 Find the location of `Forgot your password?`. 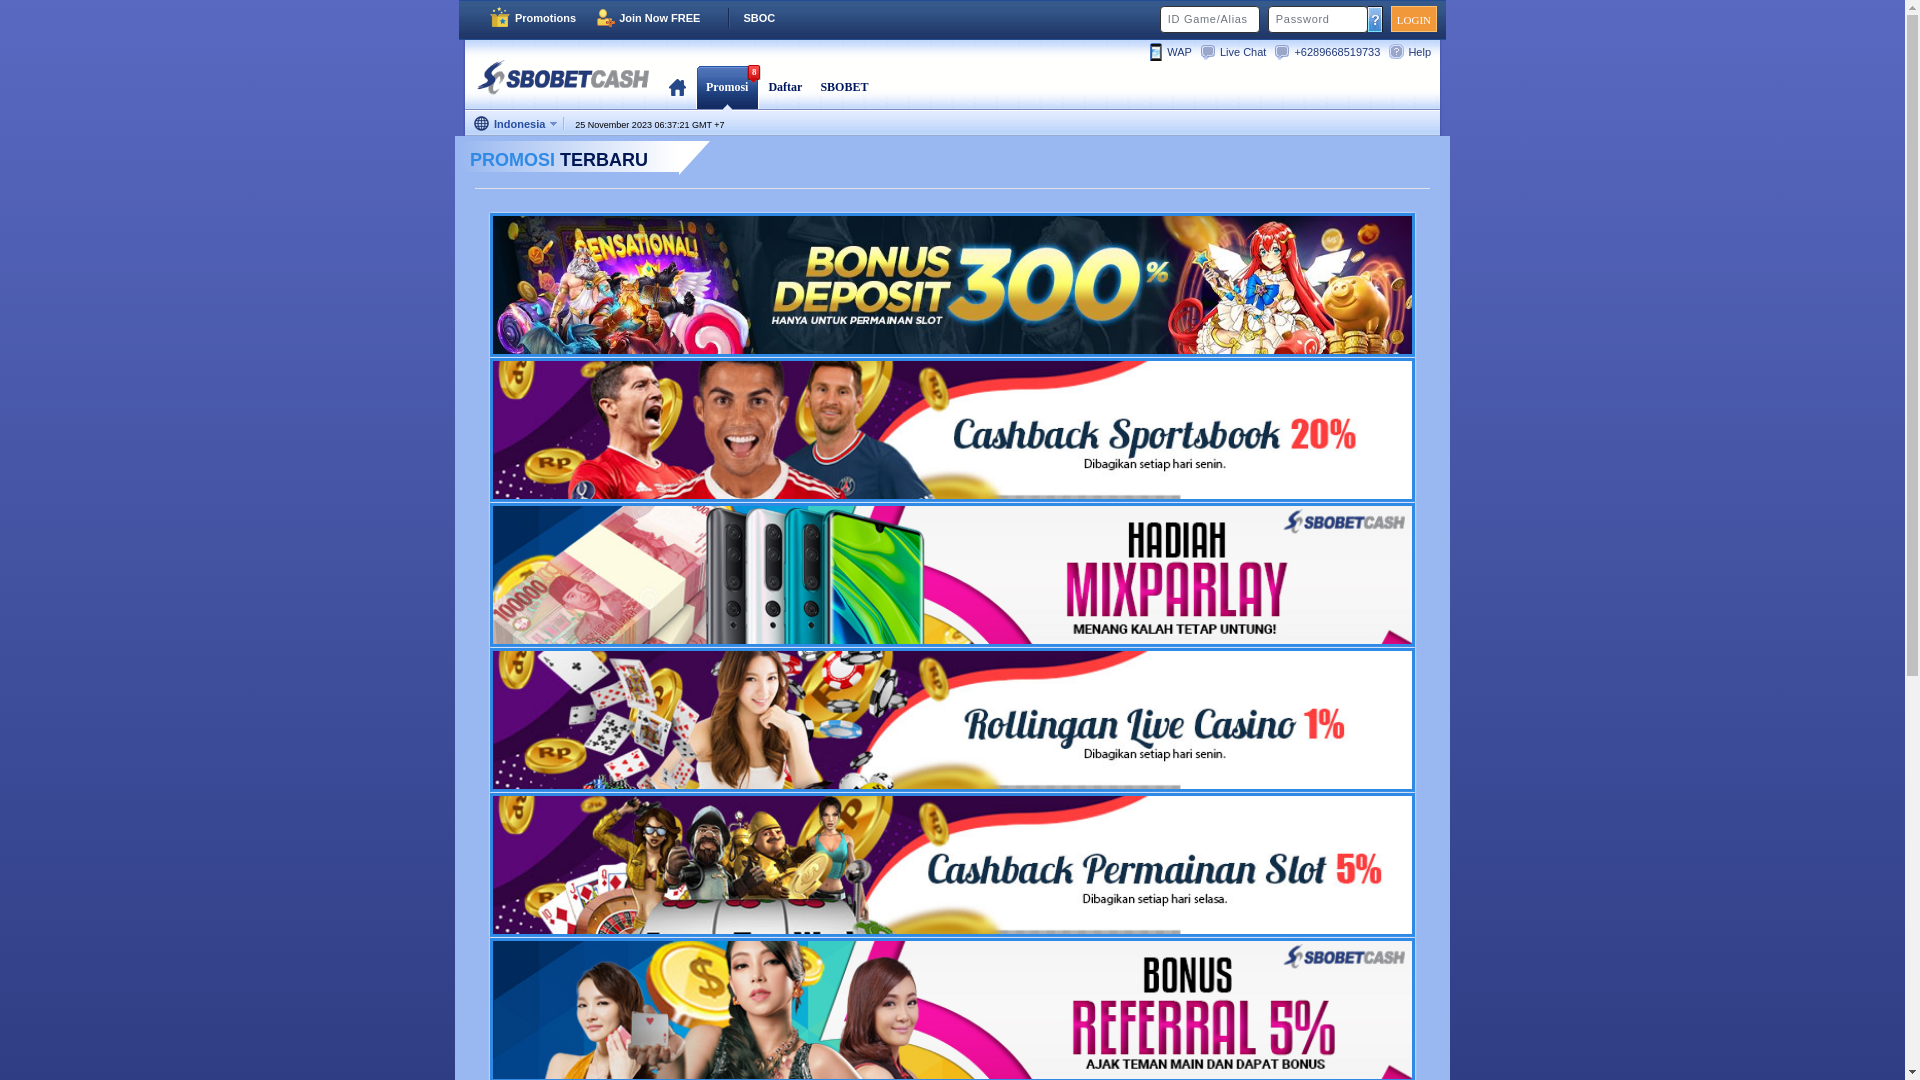

Forgot your password? is located at coordinates (1376, 19).